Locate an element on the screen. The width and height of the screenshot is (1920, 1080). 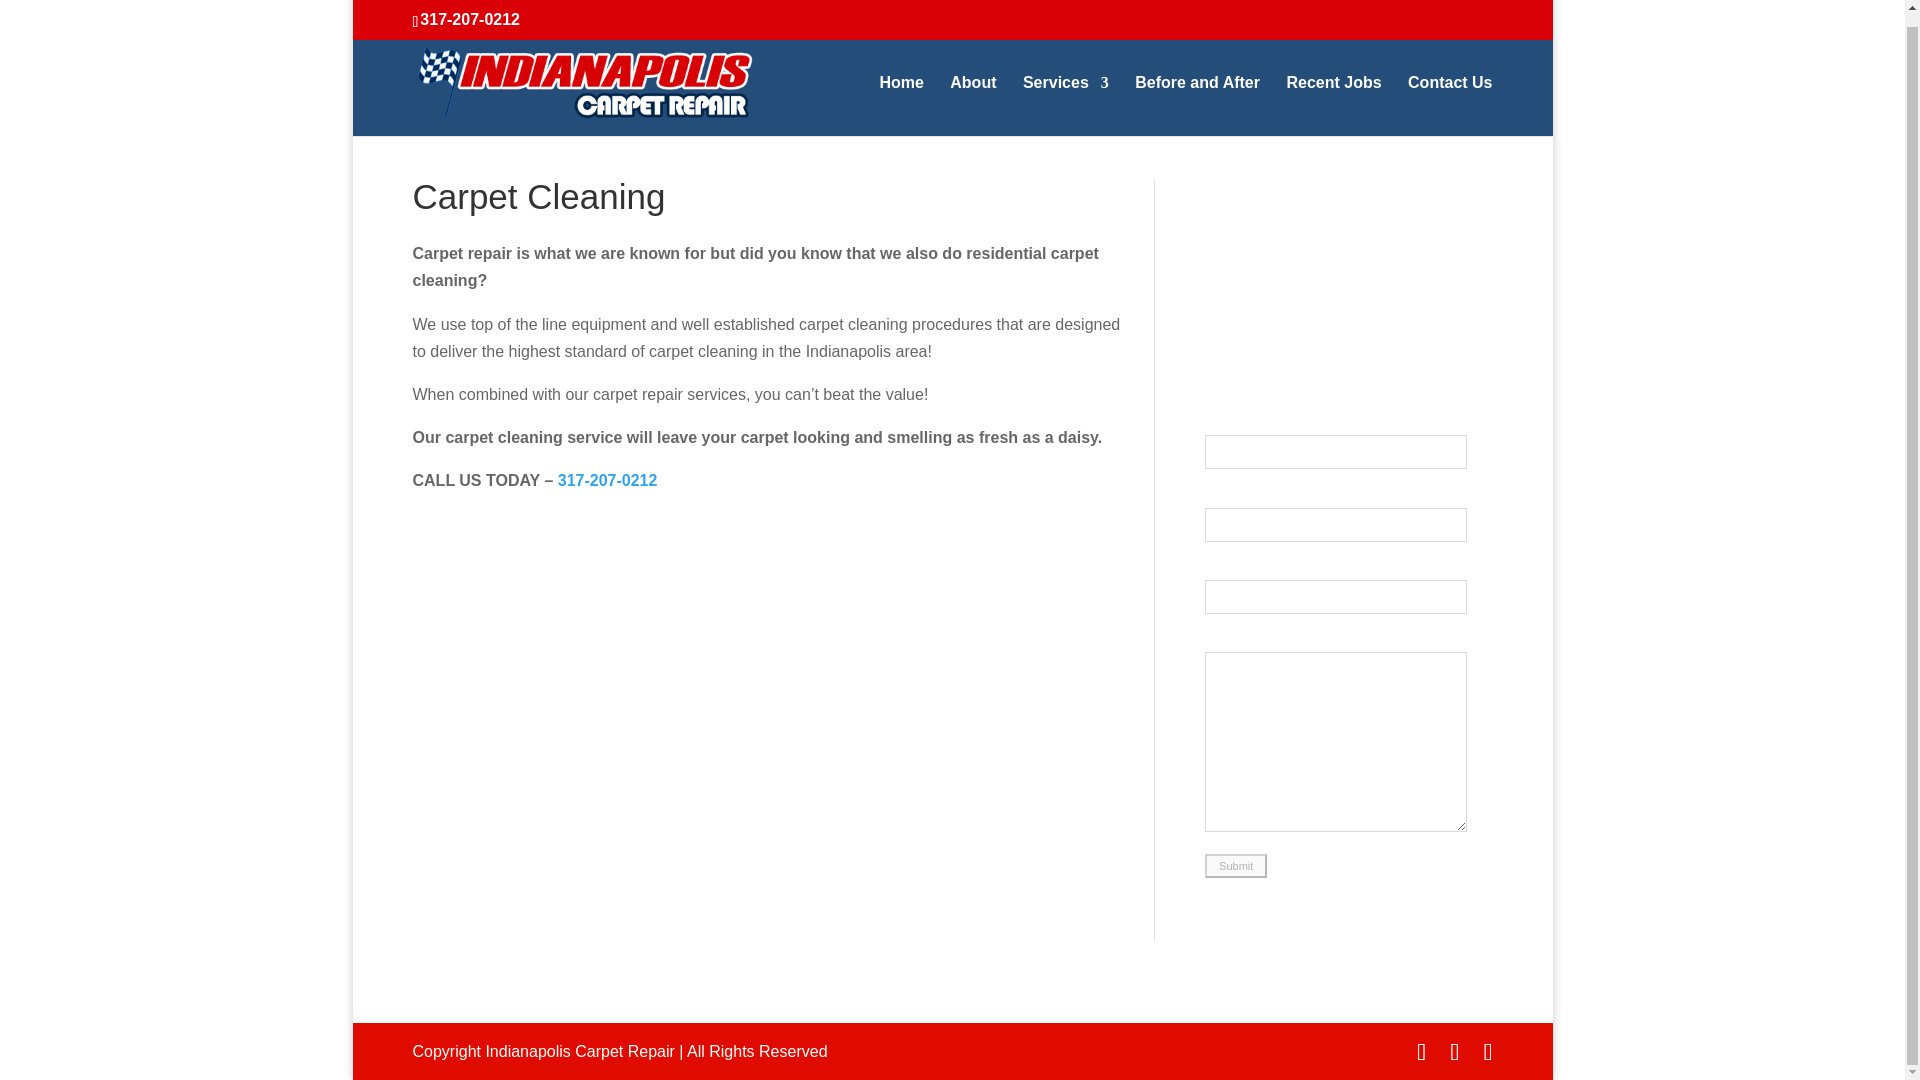
Before and After is located at coordinates (1196, 92).